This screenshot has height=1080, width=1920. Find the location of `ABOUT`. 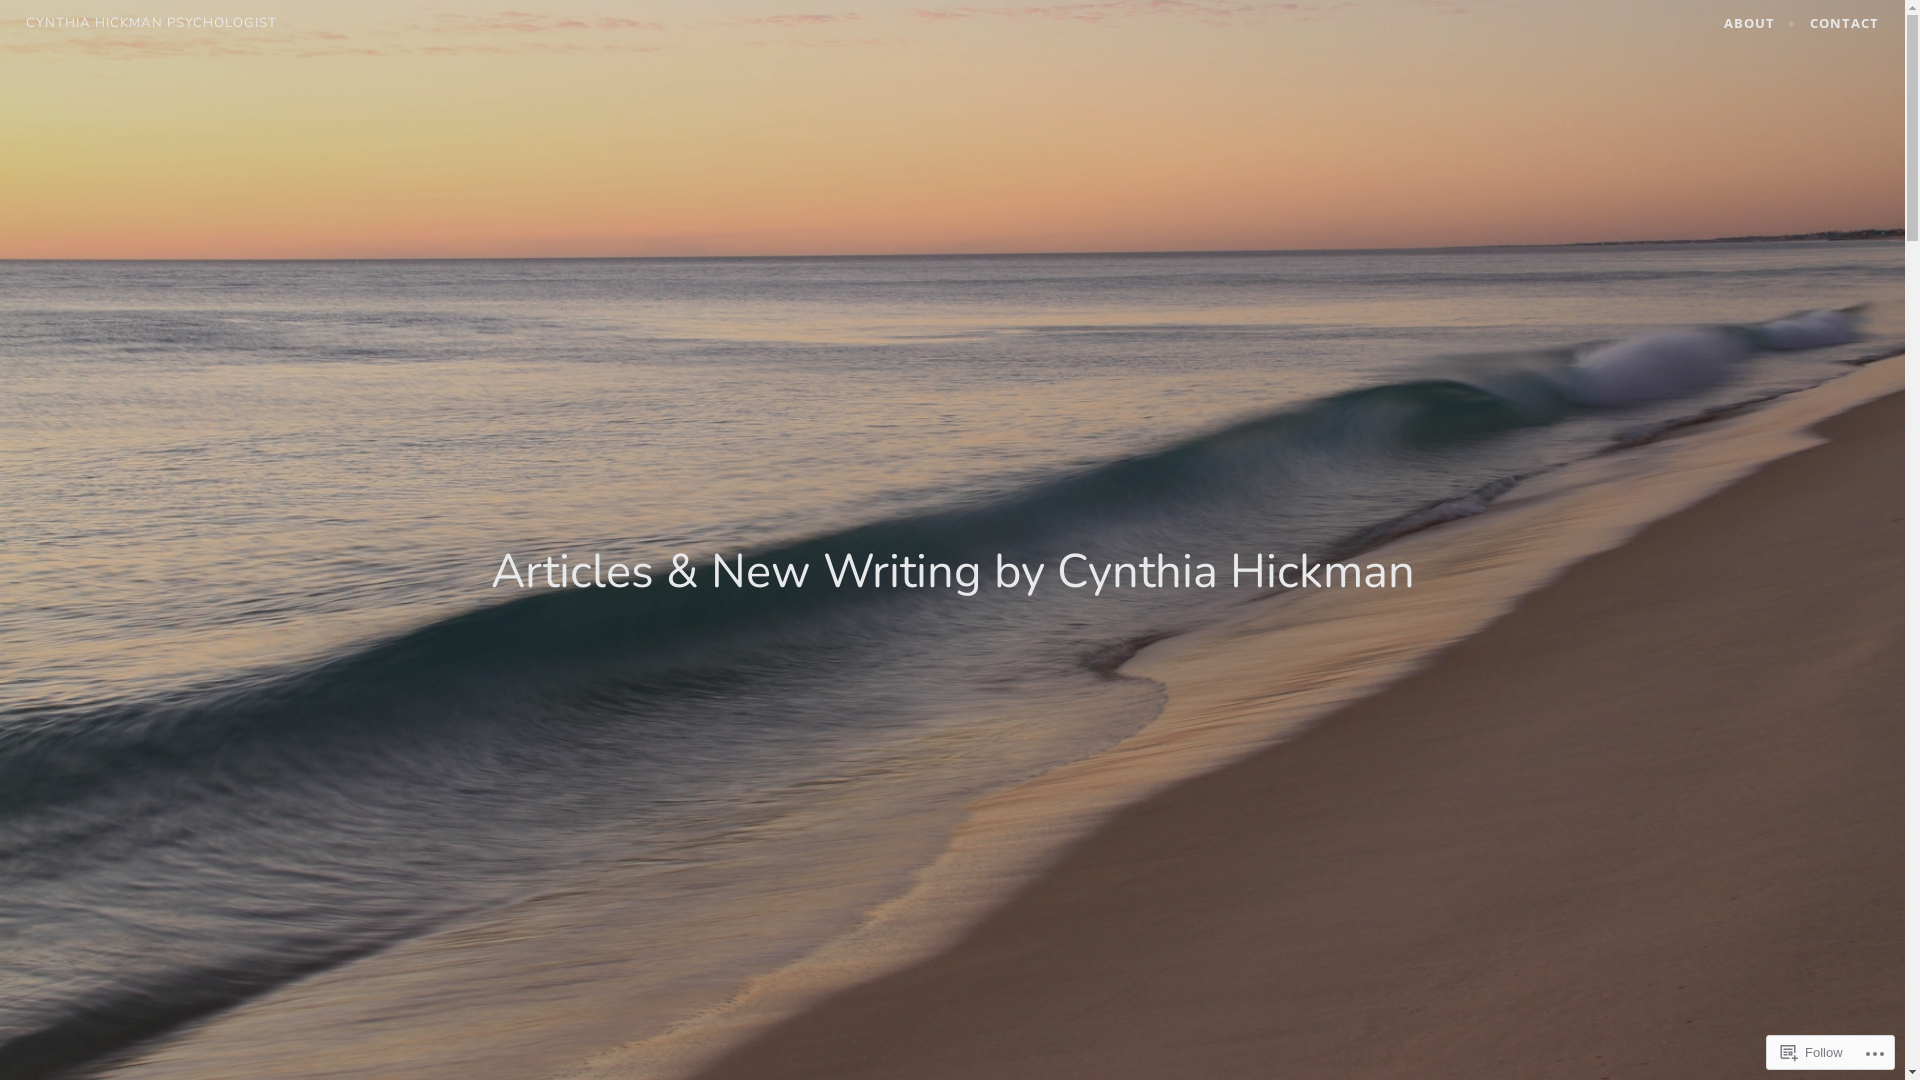

ABOUT is located at coordinates (1760, 24).